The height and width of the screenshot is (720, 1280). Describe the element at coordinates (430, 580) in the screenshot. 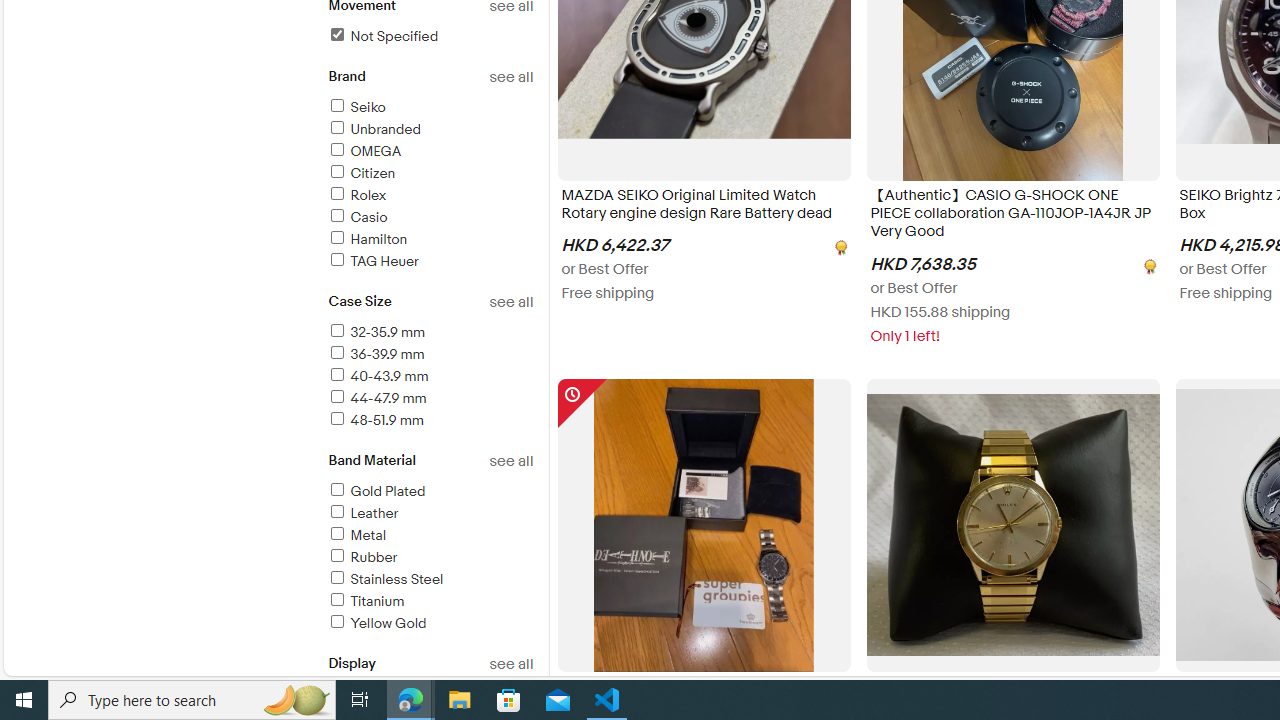

I see `Stainless Steel` at that location.